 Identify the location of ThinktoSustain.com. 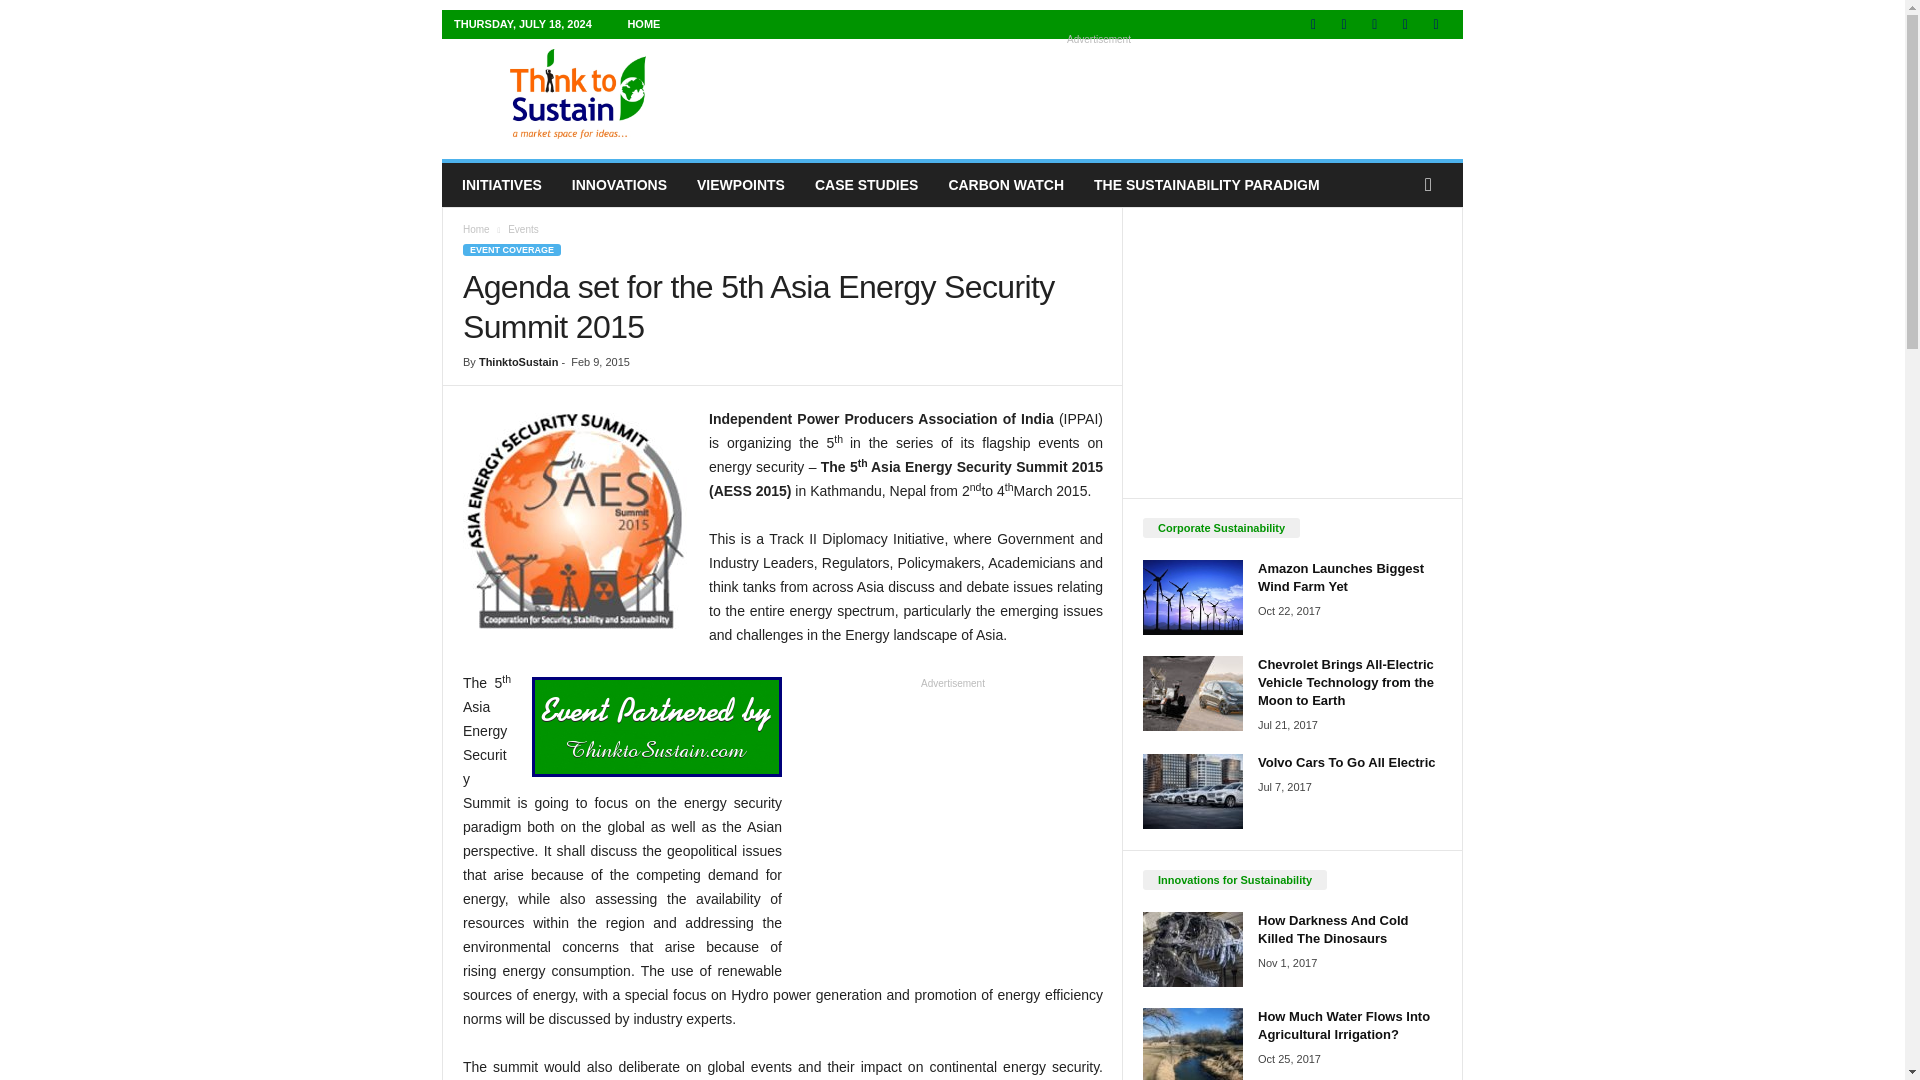
(578, 94).